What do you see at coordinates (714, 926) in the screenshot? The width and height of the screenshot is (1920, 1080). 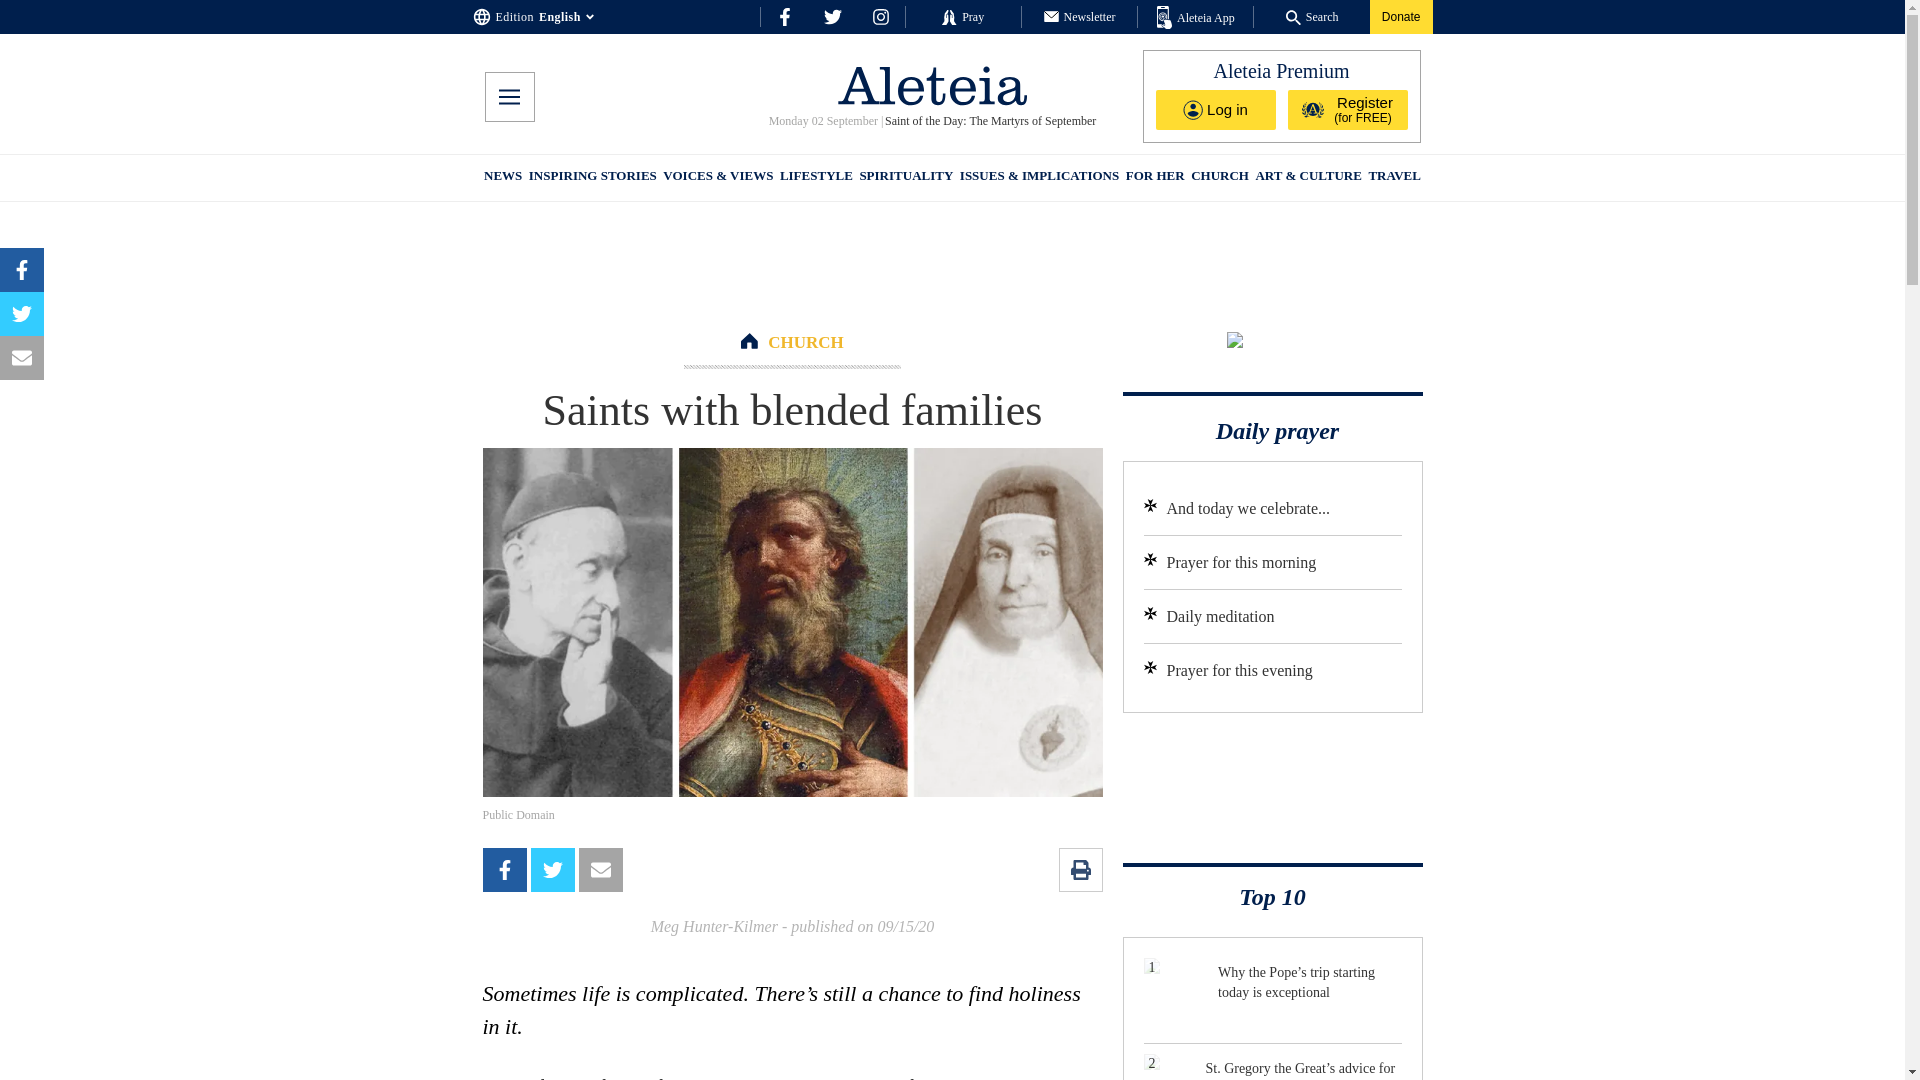 I see `Meg Hunter-Kilmer` at bounding box center [714, 926].